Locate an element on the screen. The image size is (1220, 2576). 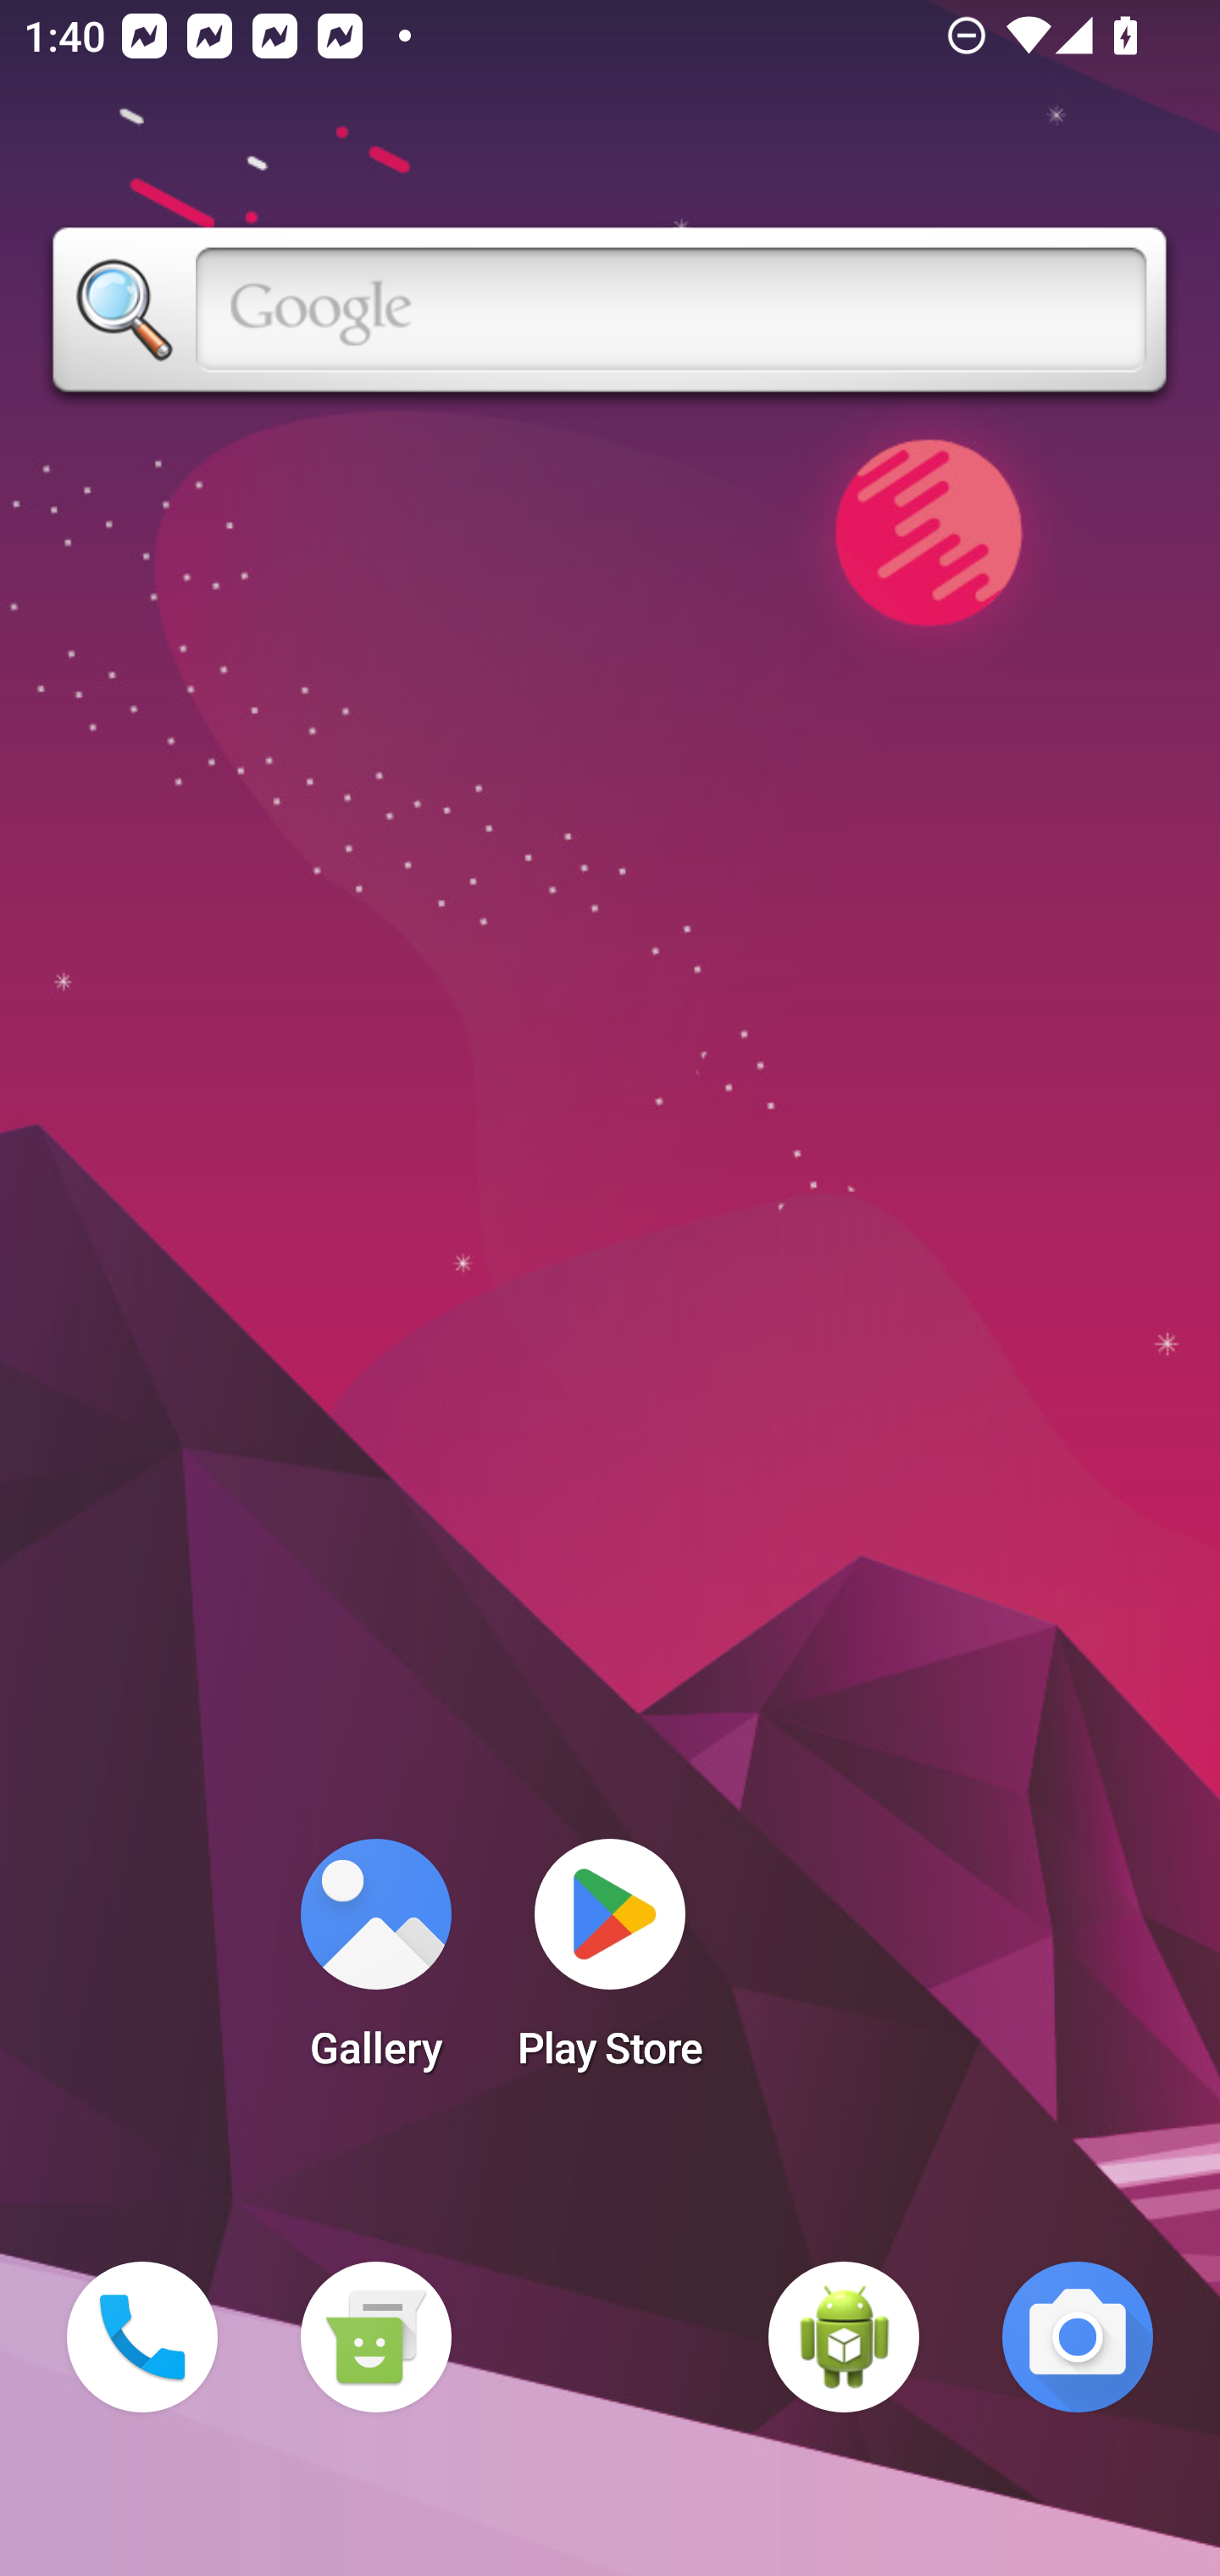
Phone is located at coordinates (142, 2337).